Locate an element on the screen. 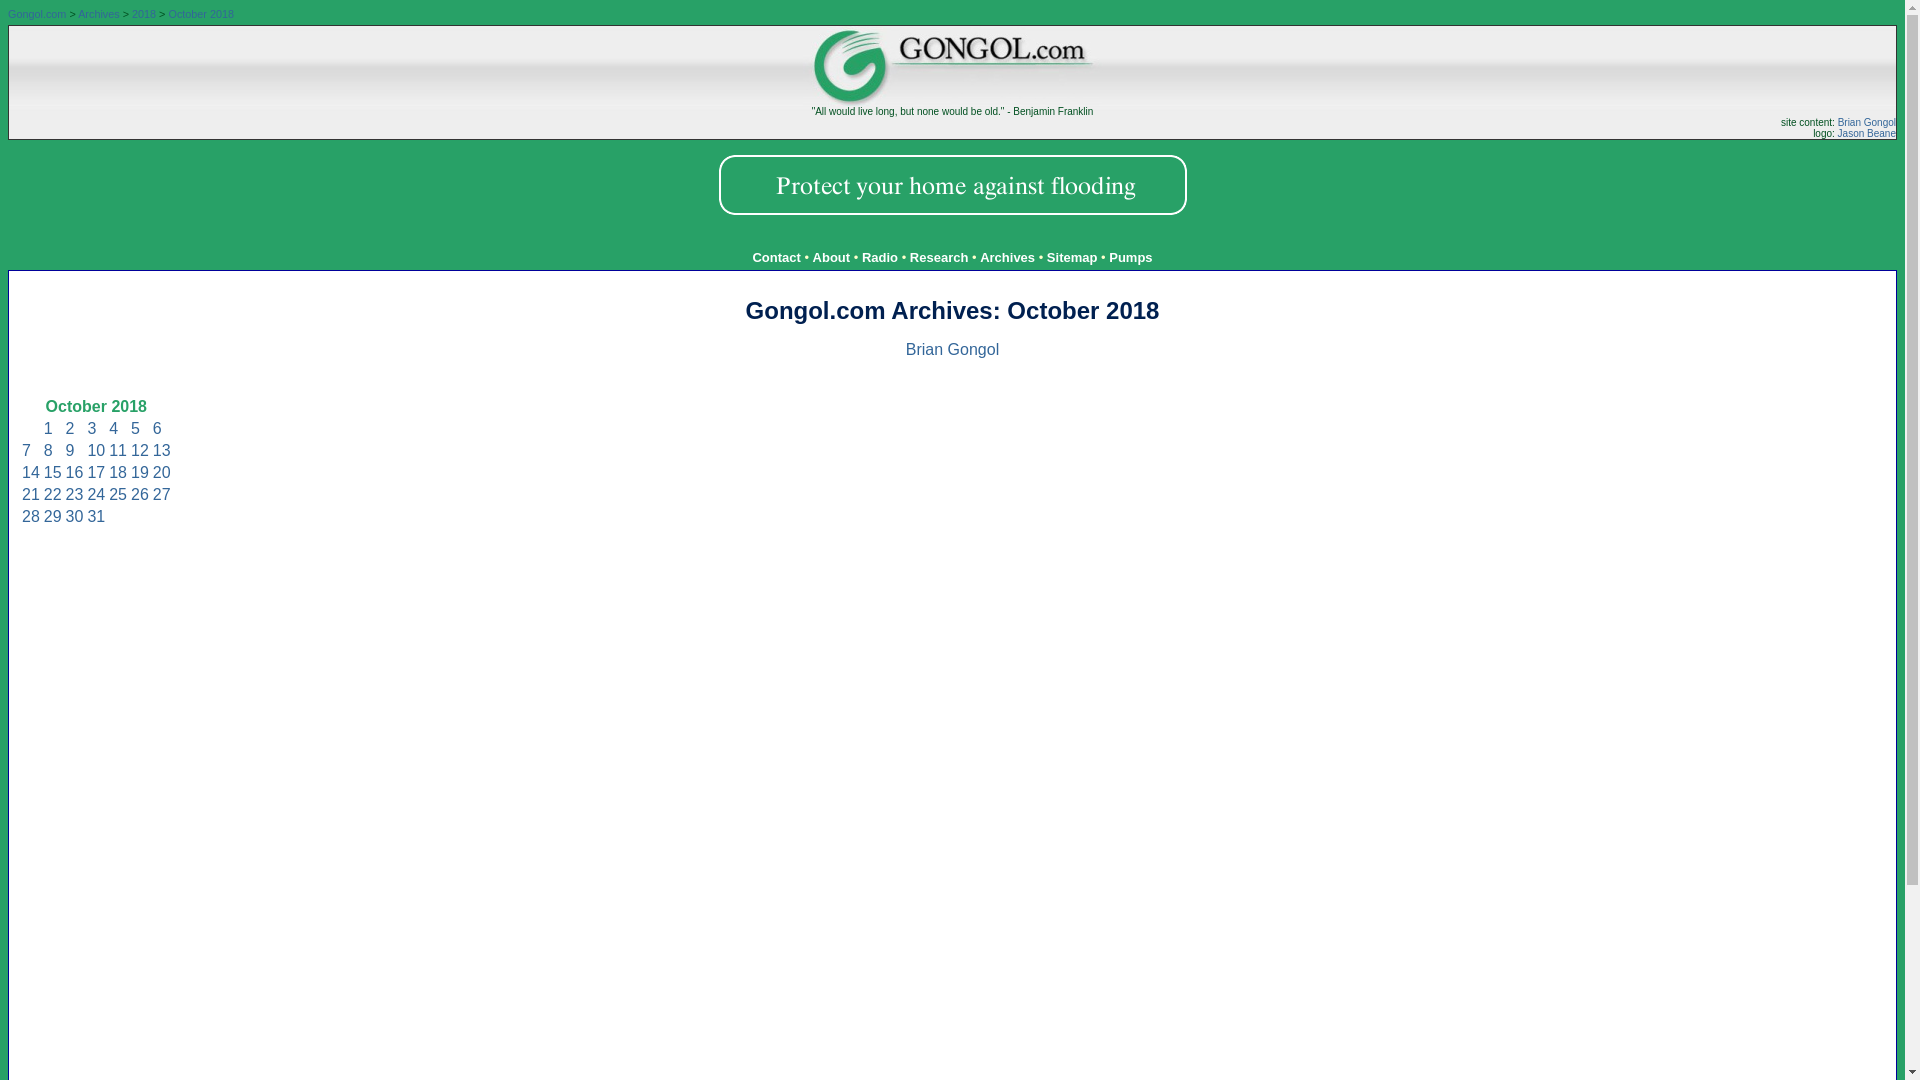 The height and width of the screenshot is (1080, 1920). Gongol.com is located at coordinates (36, 14).